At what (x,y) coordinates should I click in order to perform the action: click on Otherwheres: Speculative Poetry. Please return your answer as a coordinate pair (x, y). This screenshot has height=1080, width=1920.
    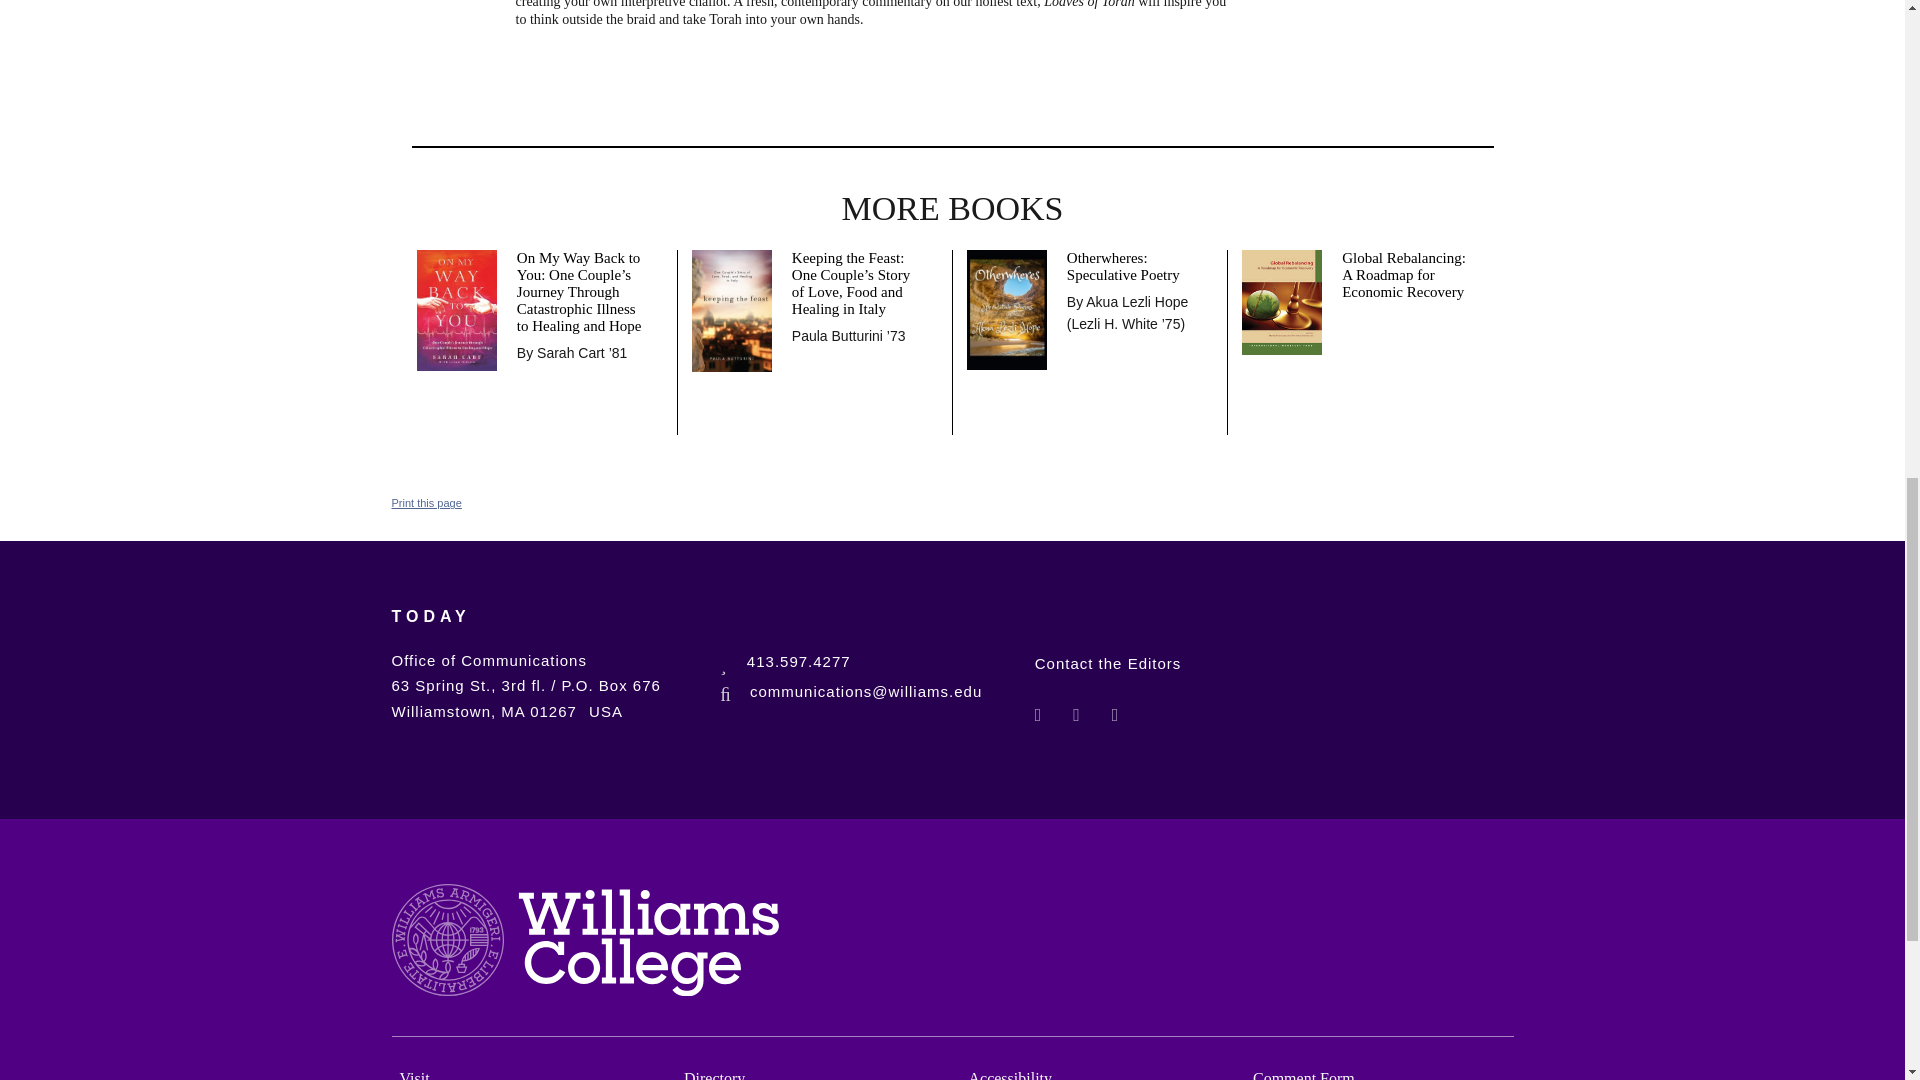
    Looking at the image, I should click on (1006, 309).